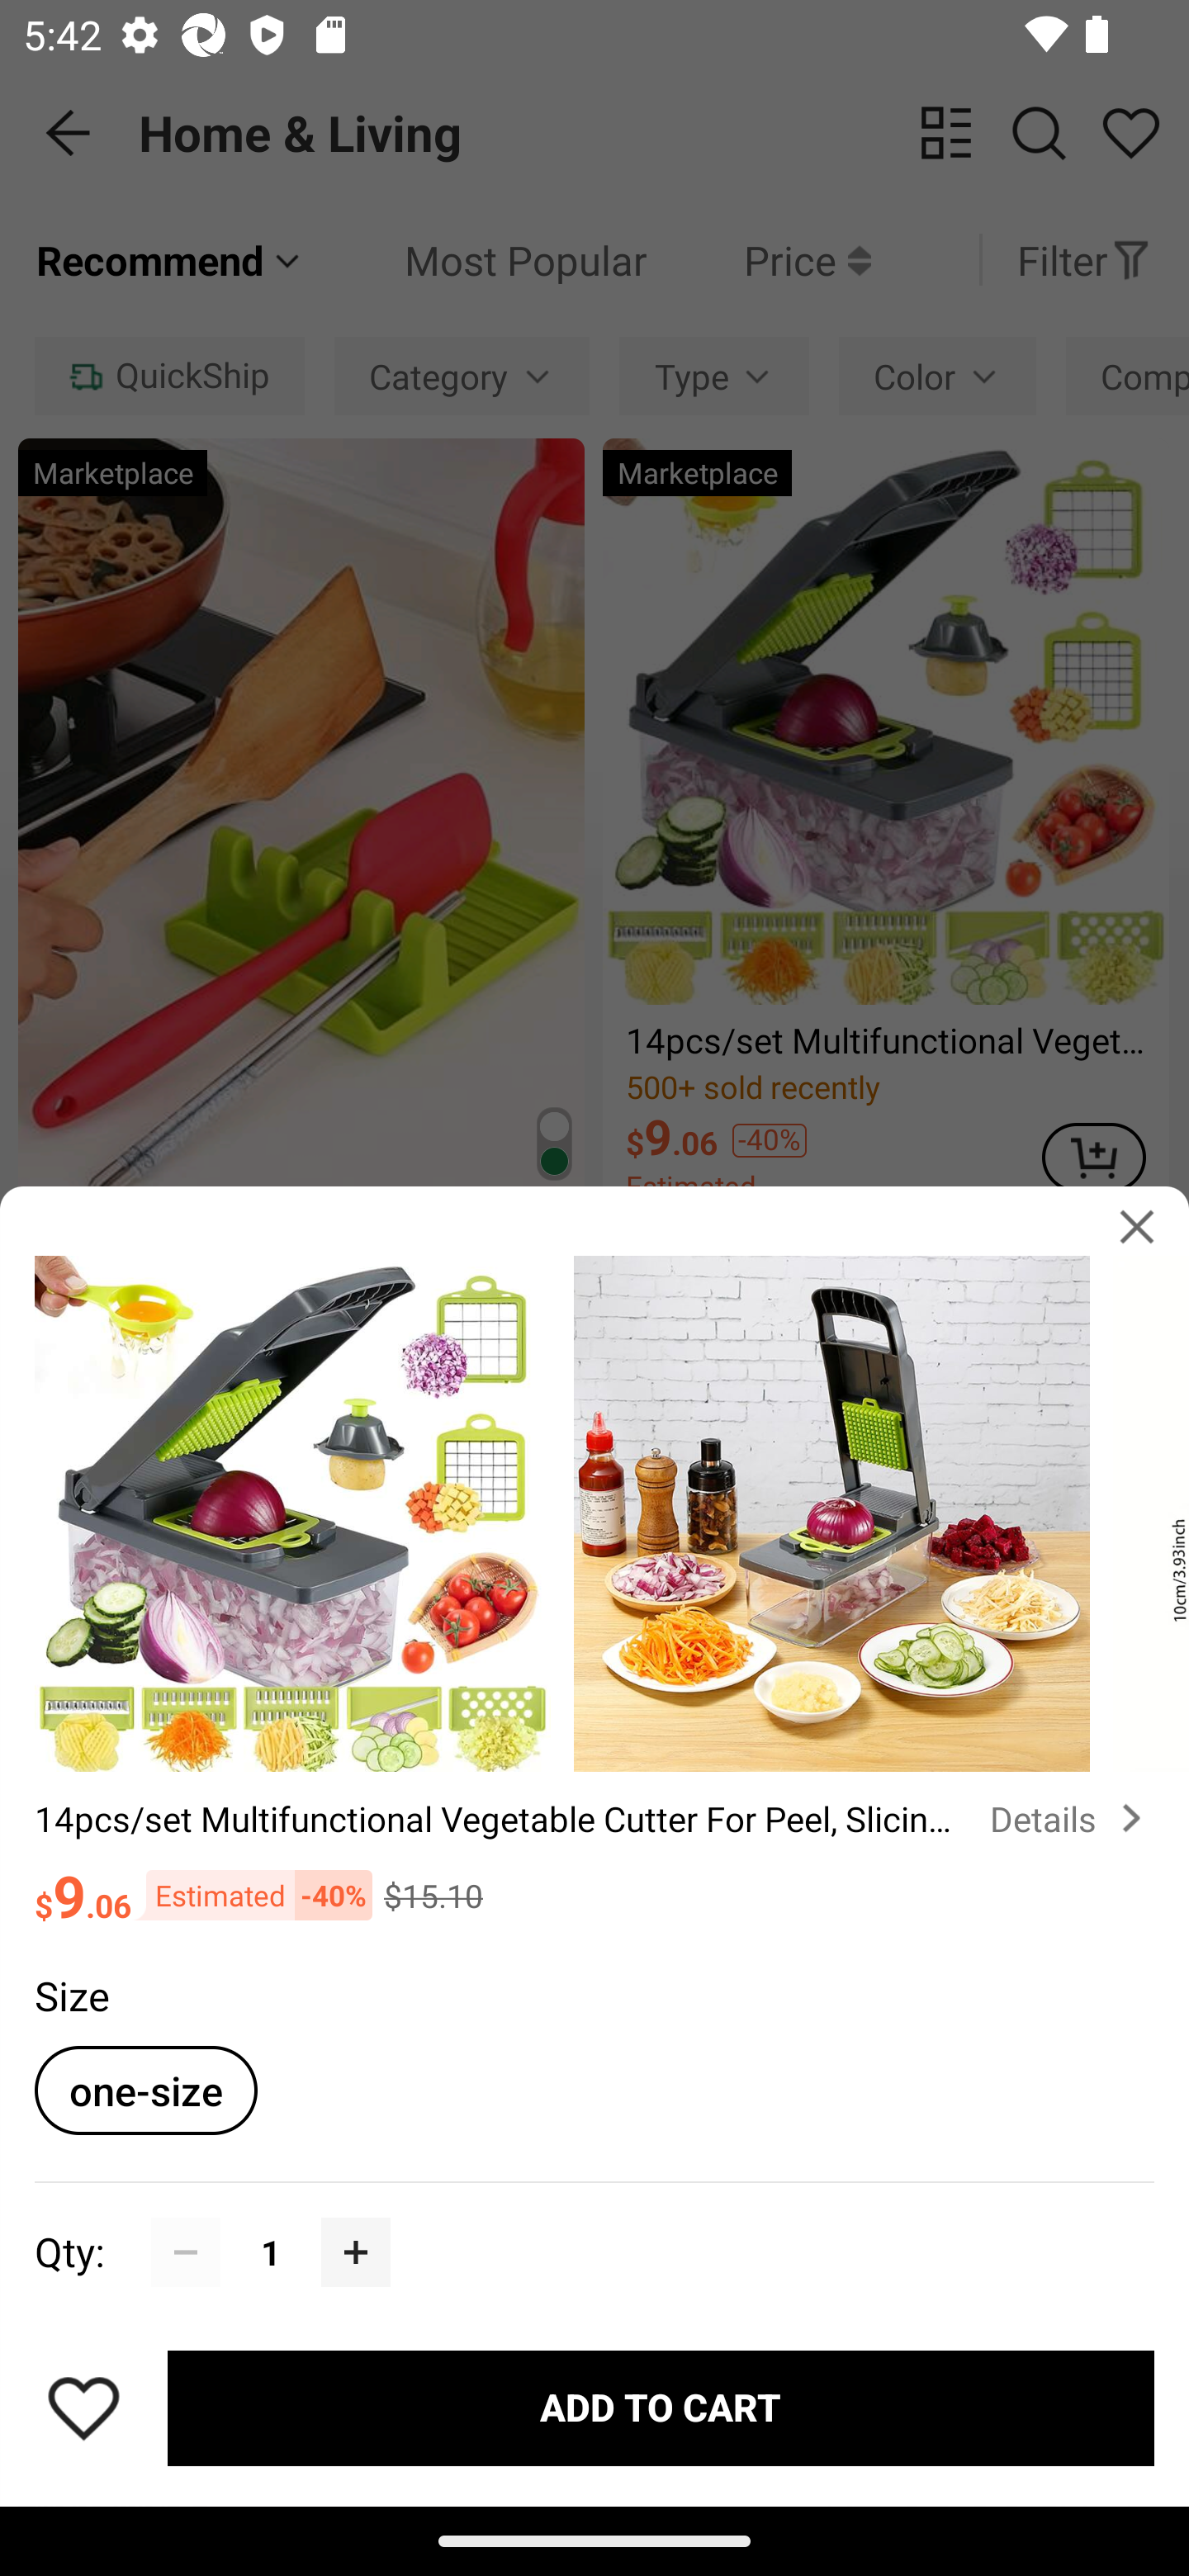  What do you see at coordinates (83, 2408) in the screenshot?
I see `Save` at bounding box center [83, 2408].